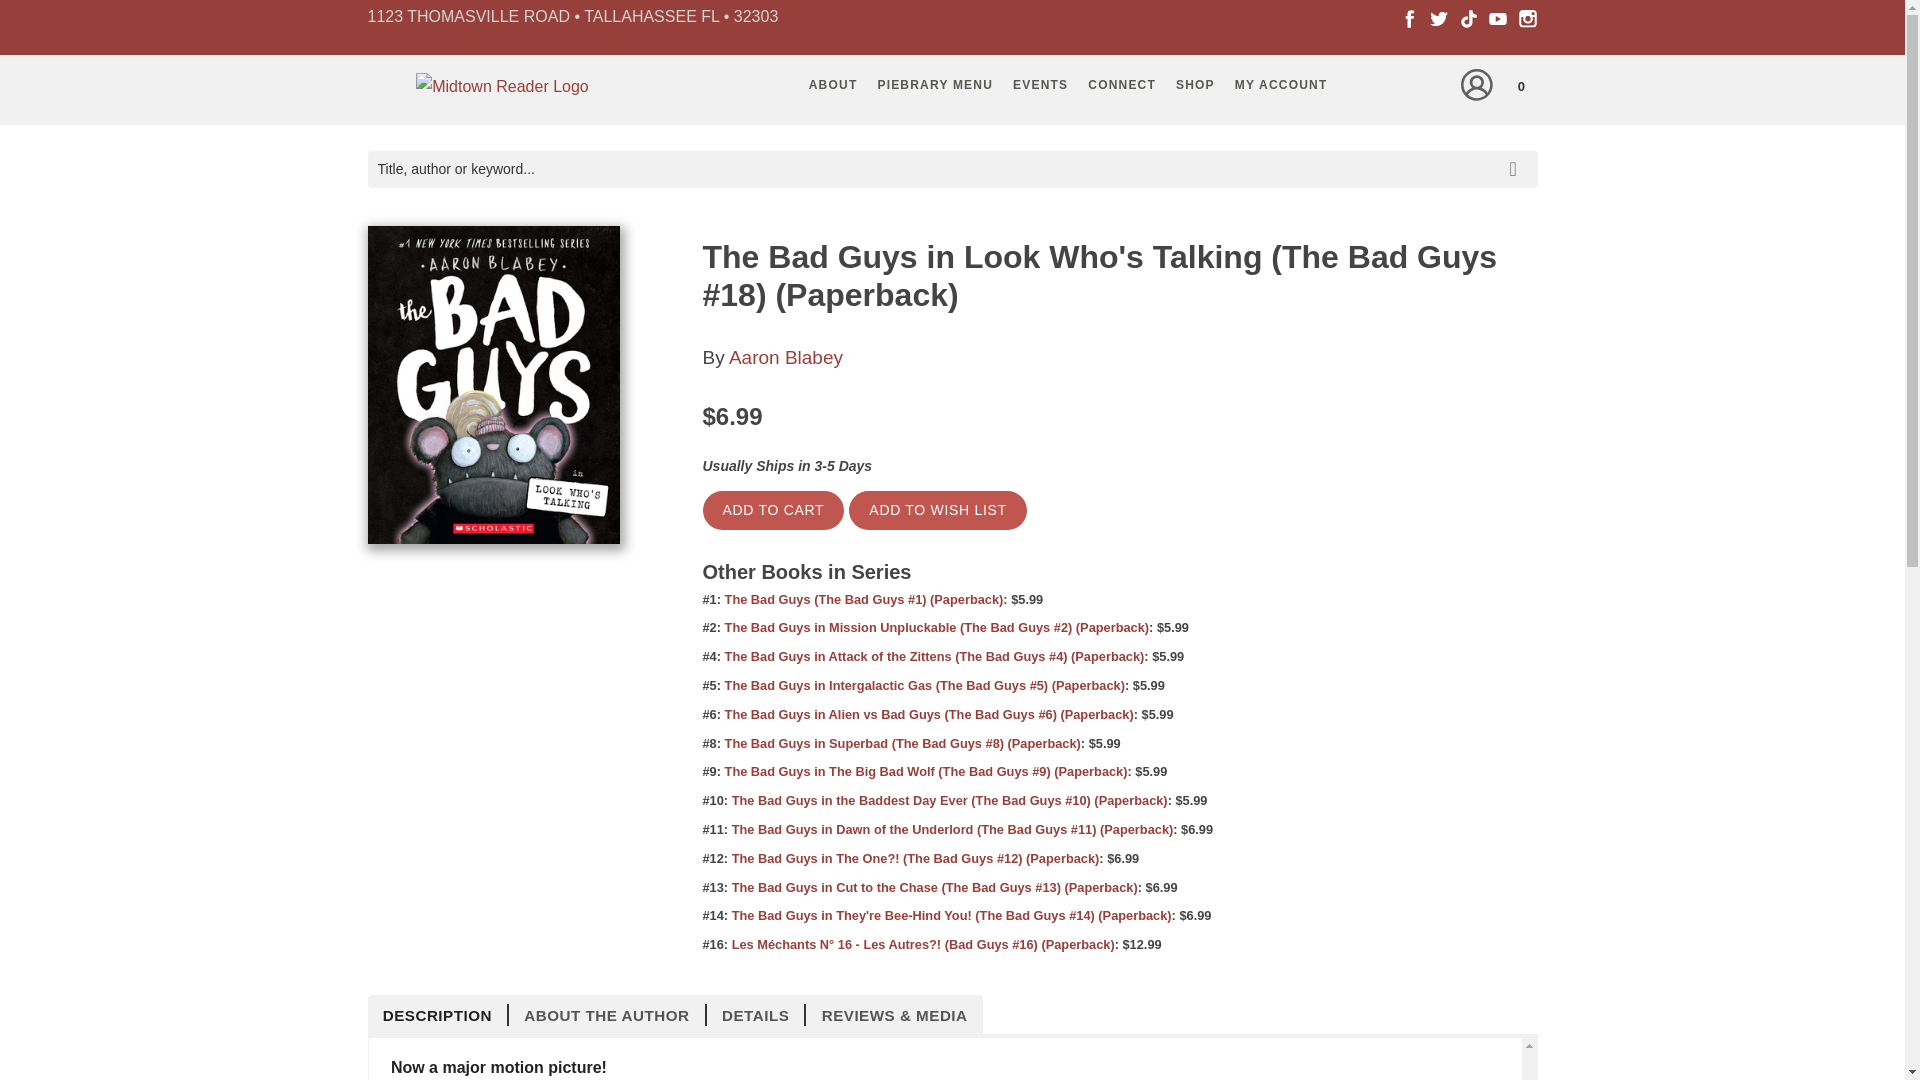 The width and height of the screenshot is (1920, 1080). What do you see at coordinates (1121, 85) in the screenshot?
I see `CONNECT` at bounding box center [1121, 85].